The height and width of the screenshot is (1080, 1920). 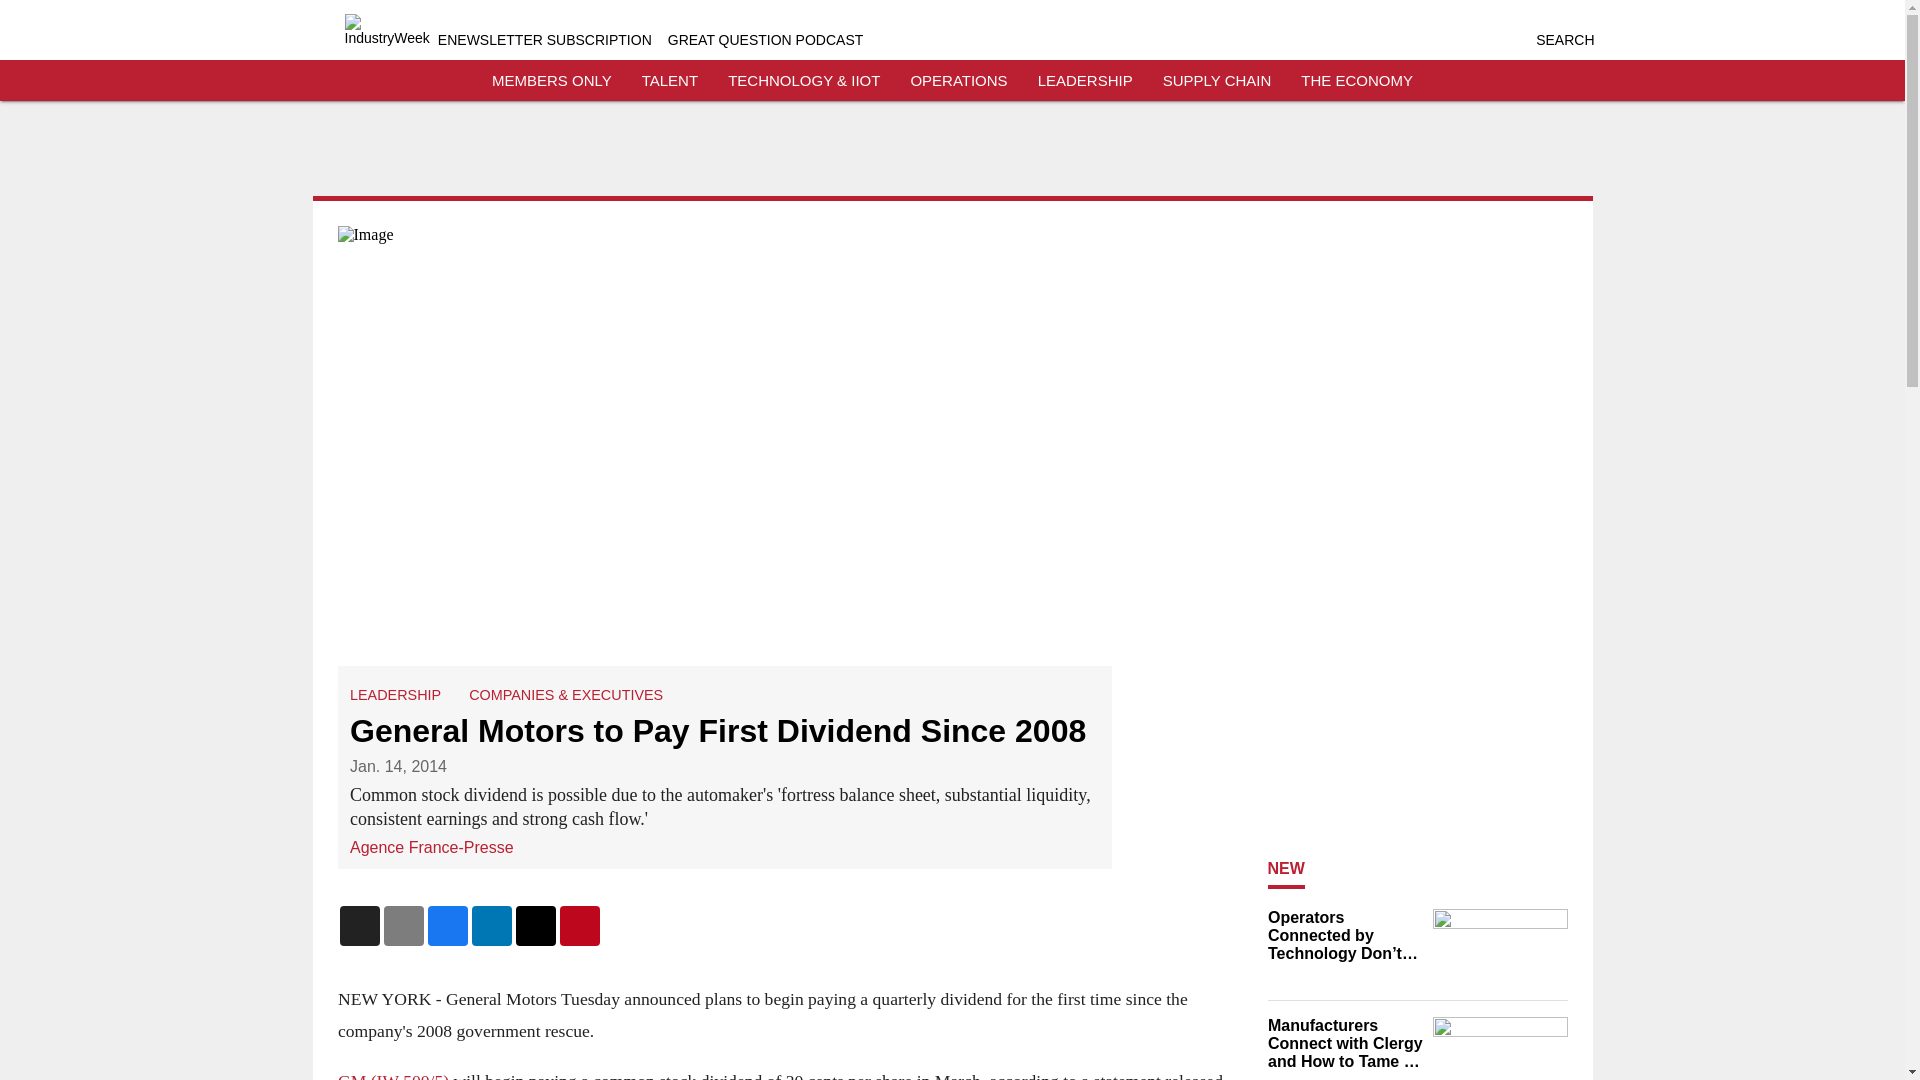 What do you see at coordinates (1564, 40) in the screenshot?
I see `SEARCH` at bounding box center [1564, 40].